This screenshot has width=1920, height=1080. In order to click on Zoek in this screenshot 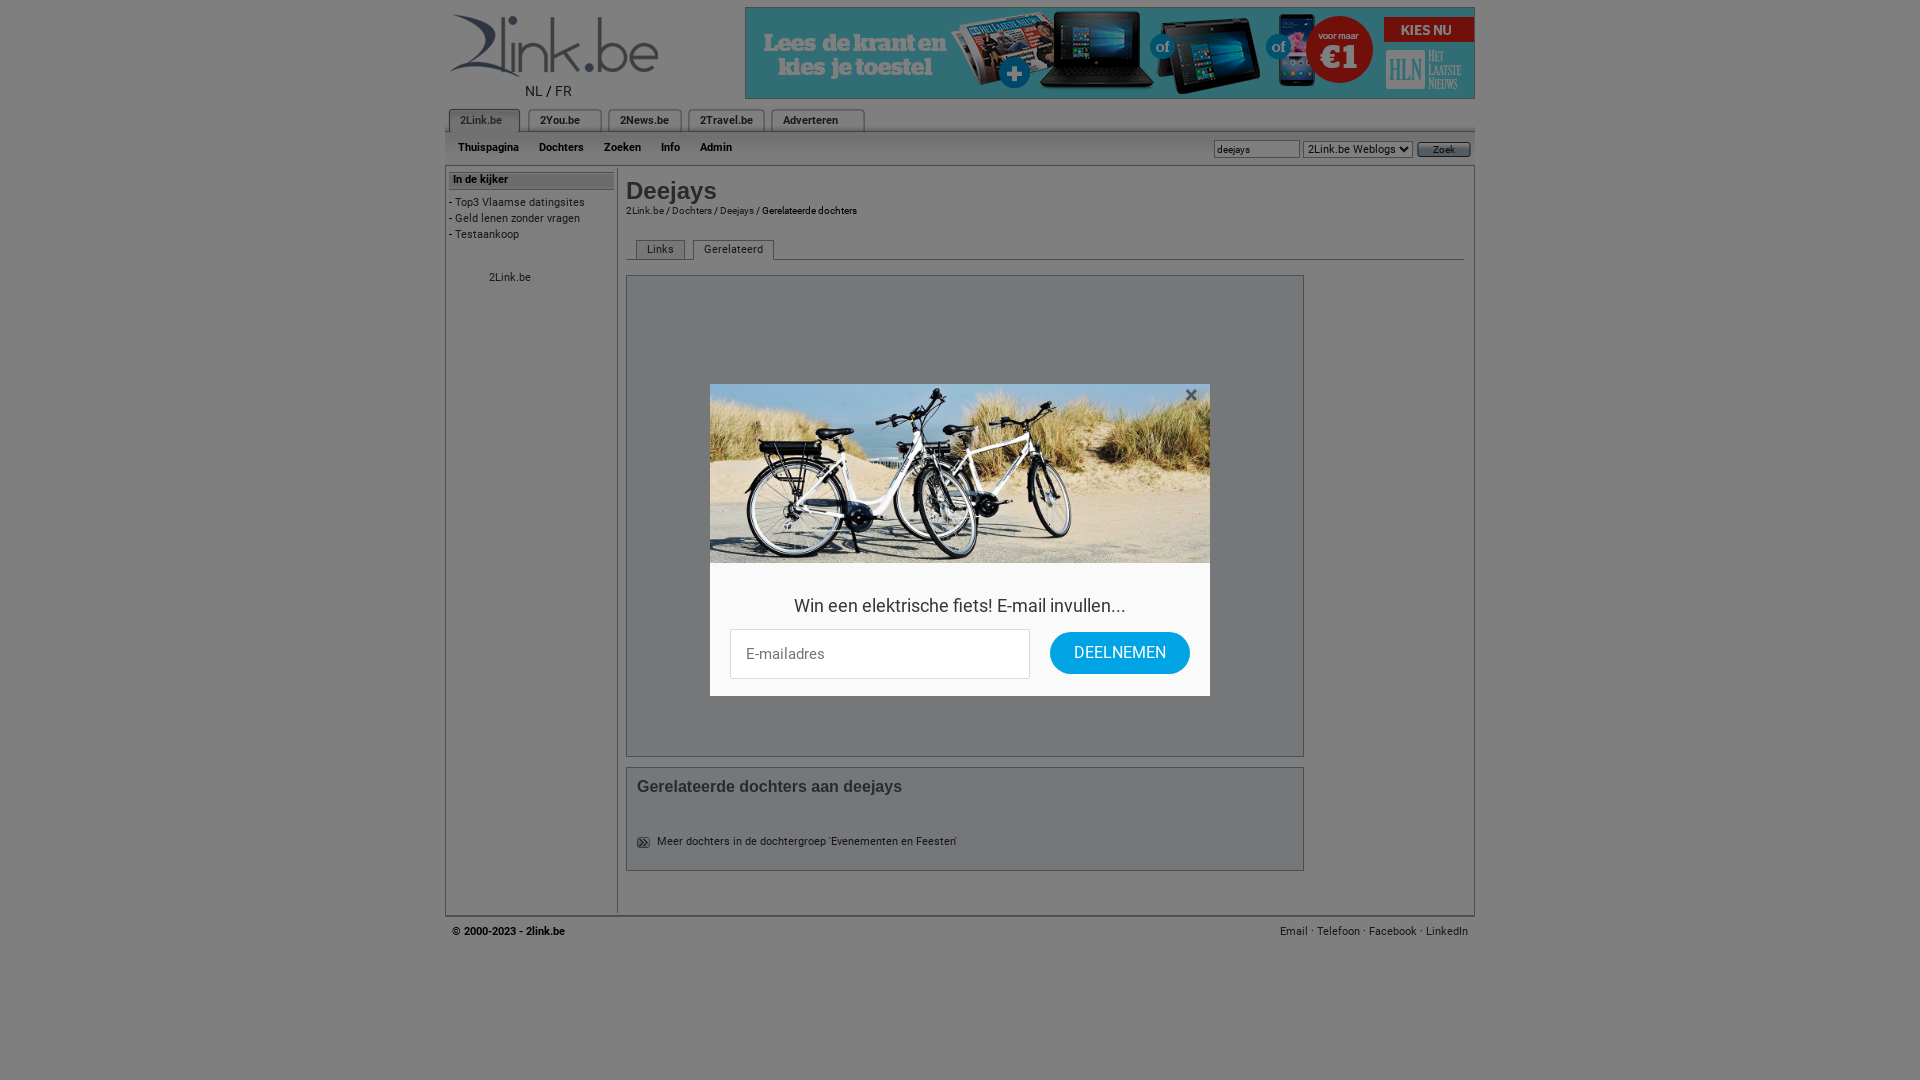, I will do `click(1444, 150)`.